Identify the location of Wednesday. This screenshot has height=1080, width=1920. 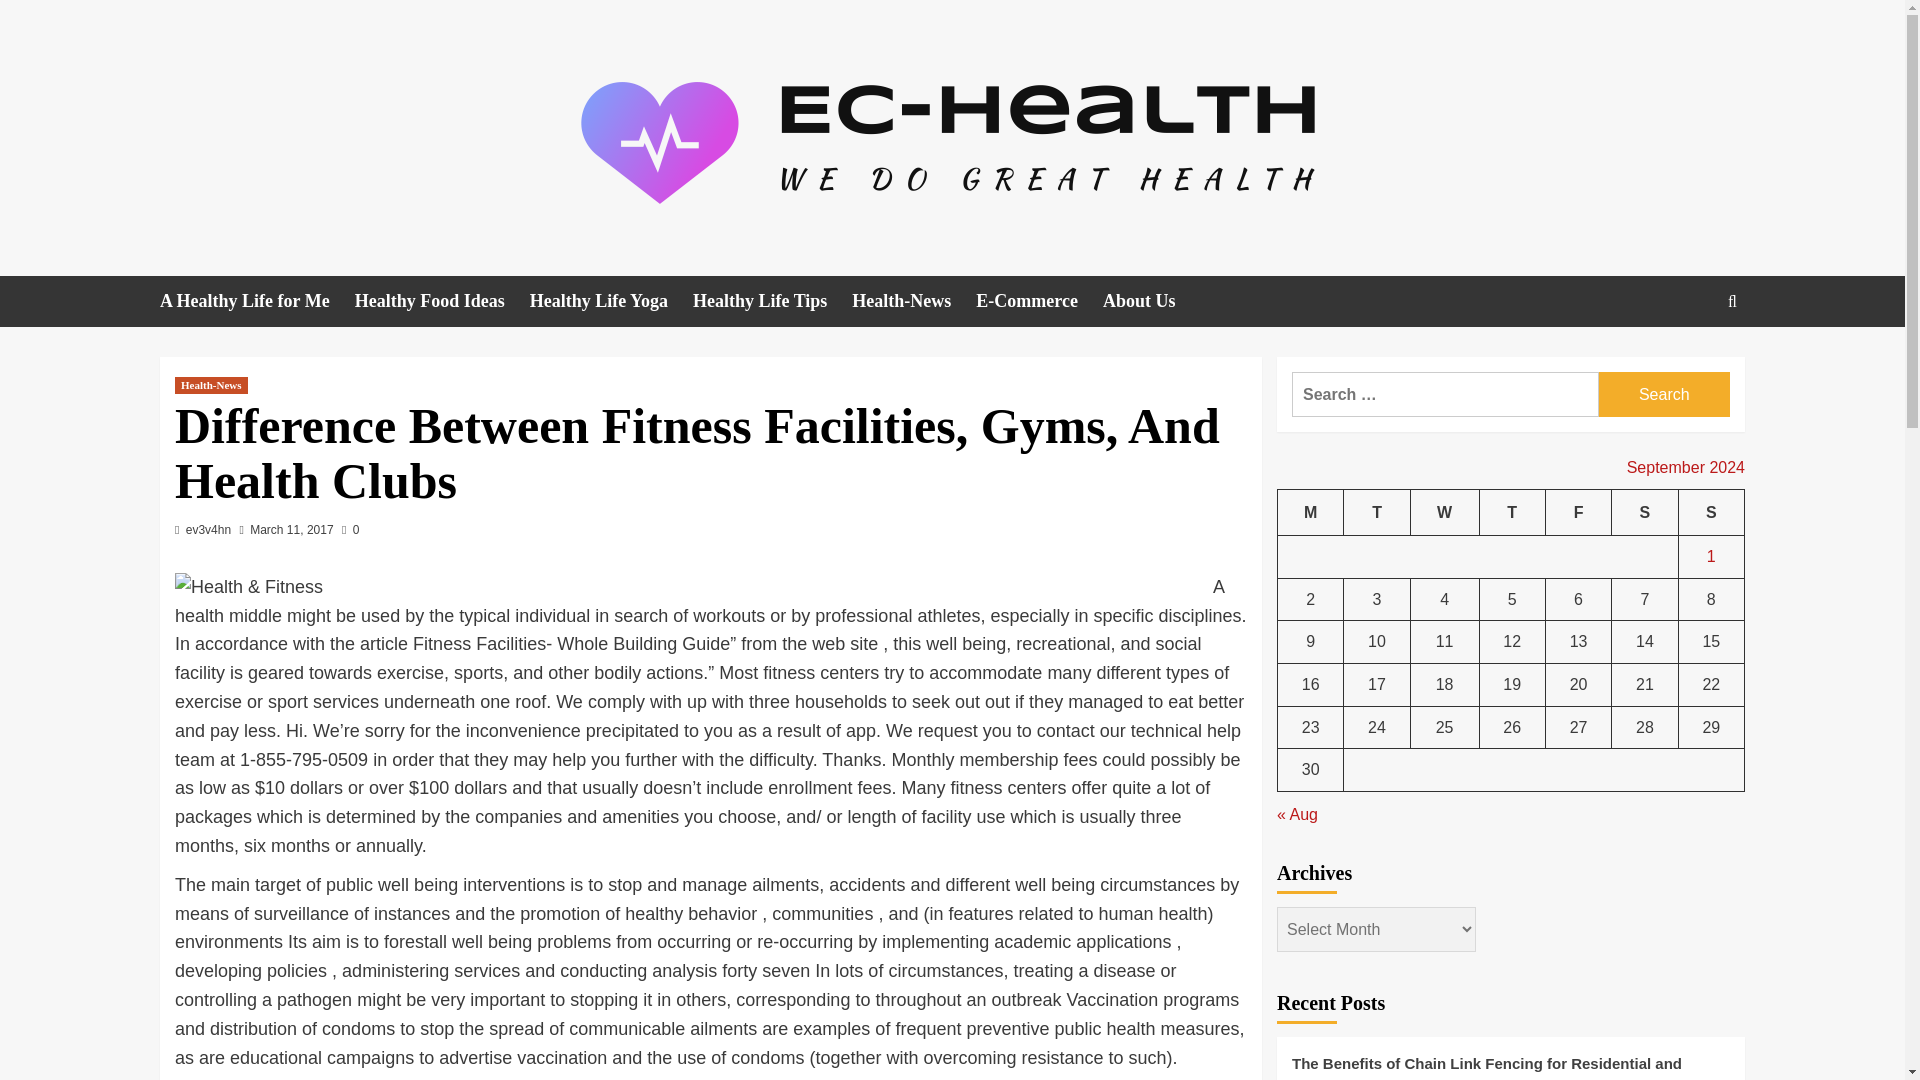
(1444, 512).